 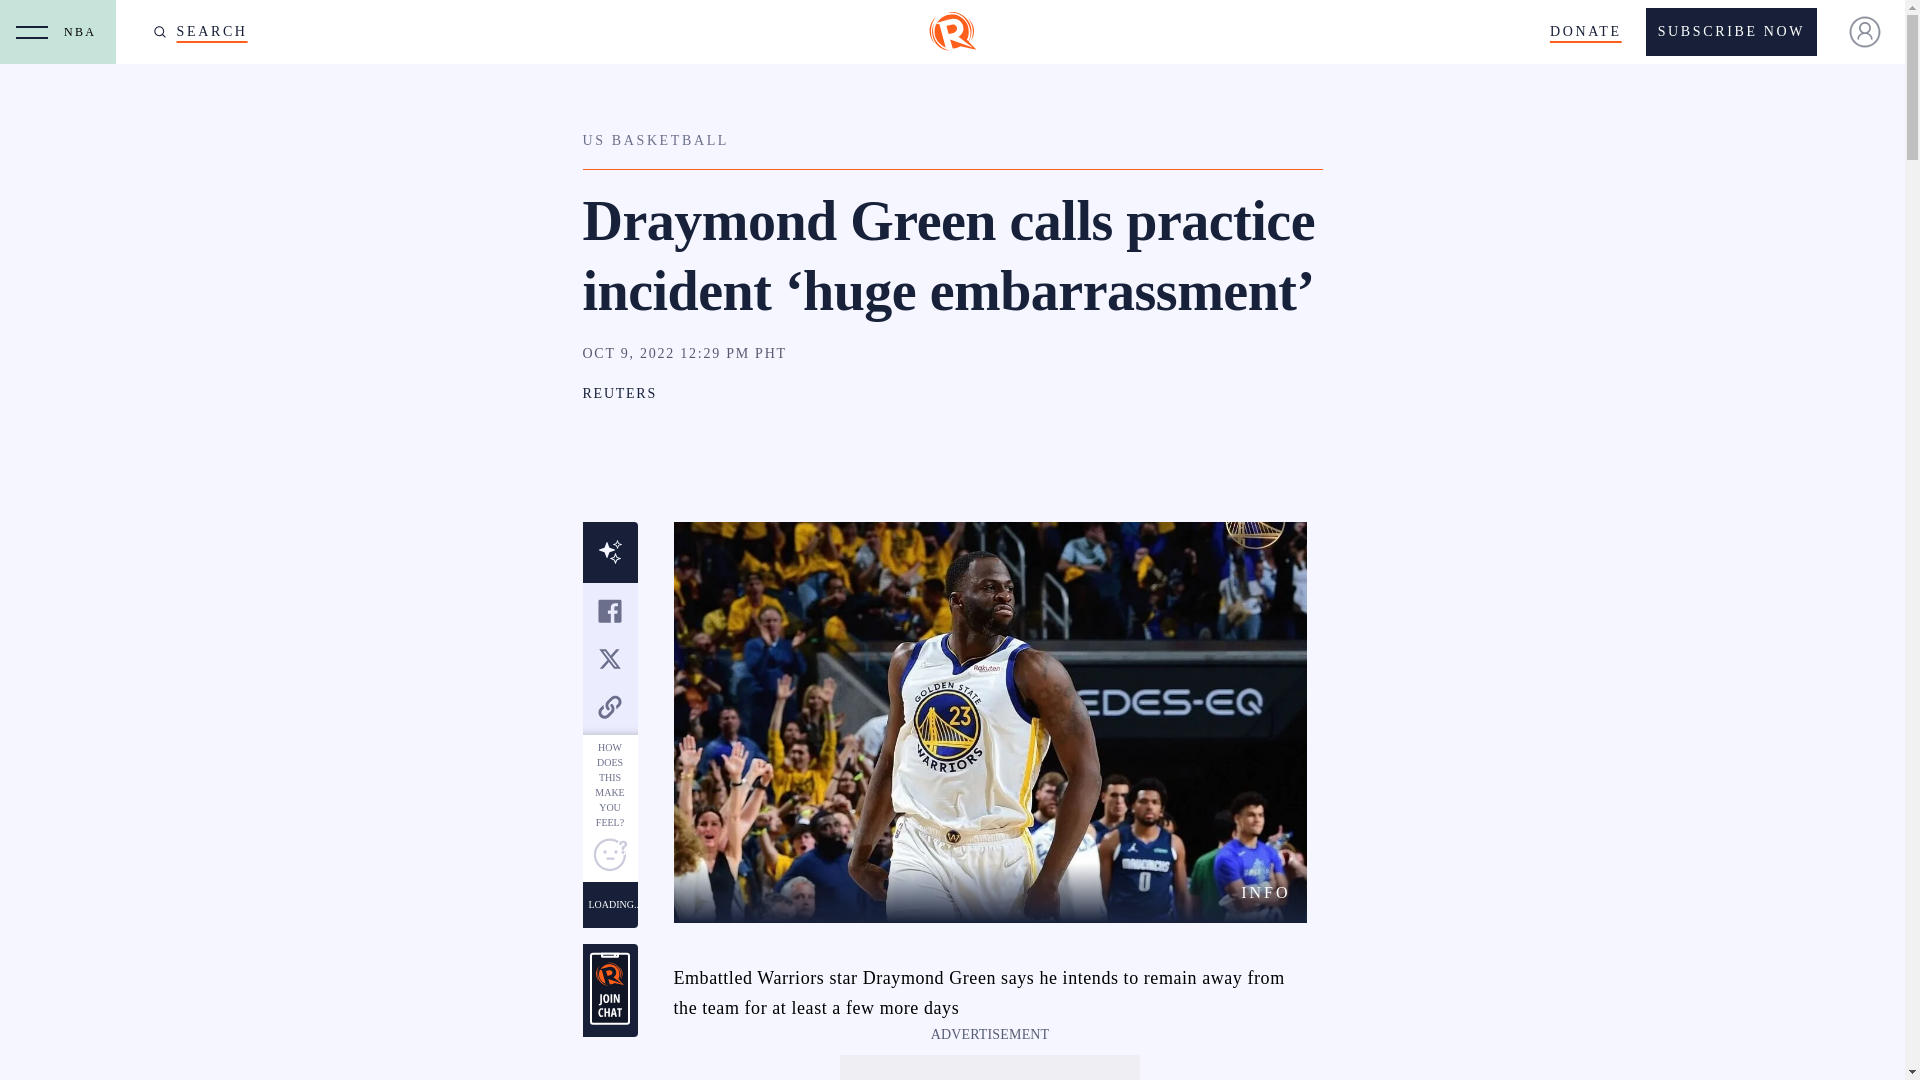 What do you see at coordinates (84, 32) in the screenshot?
I see `NBA` at bounding box center [84, 32].